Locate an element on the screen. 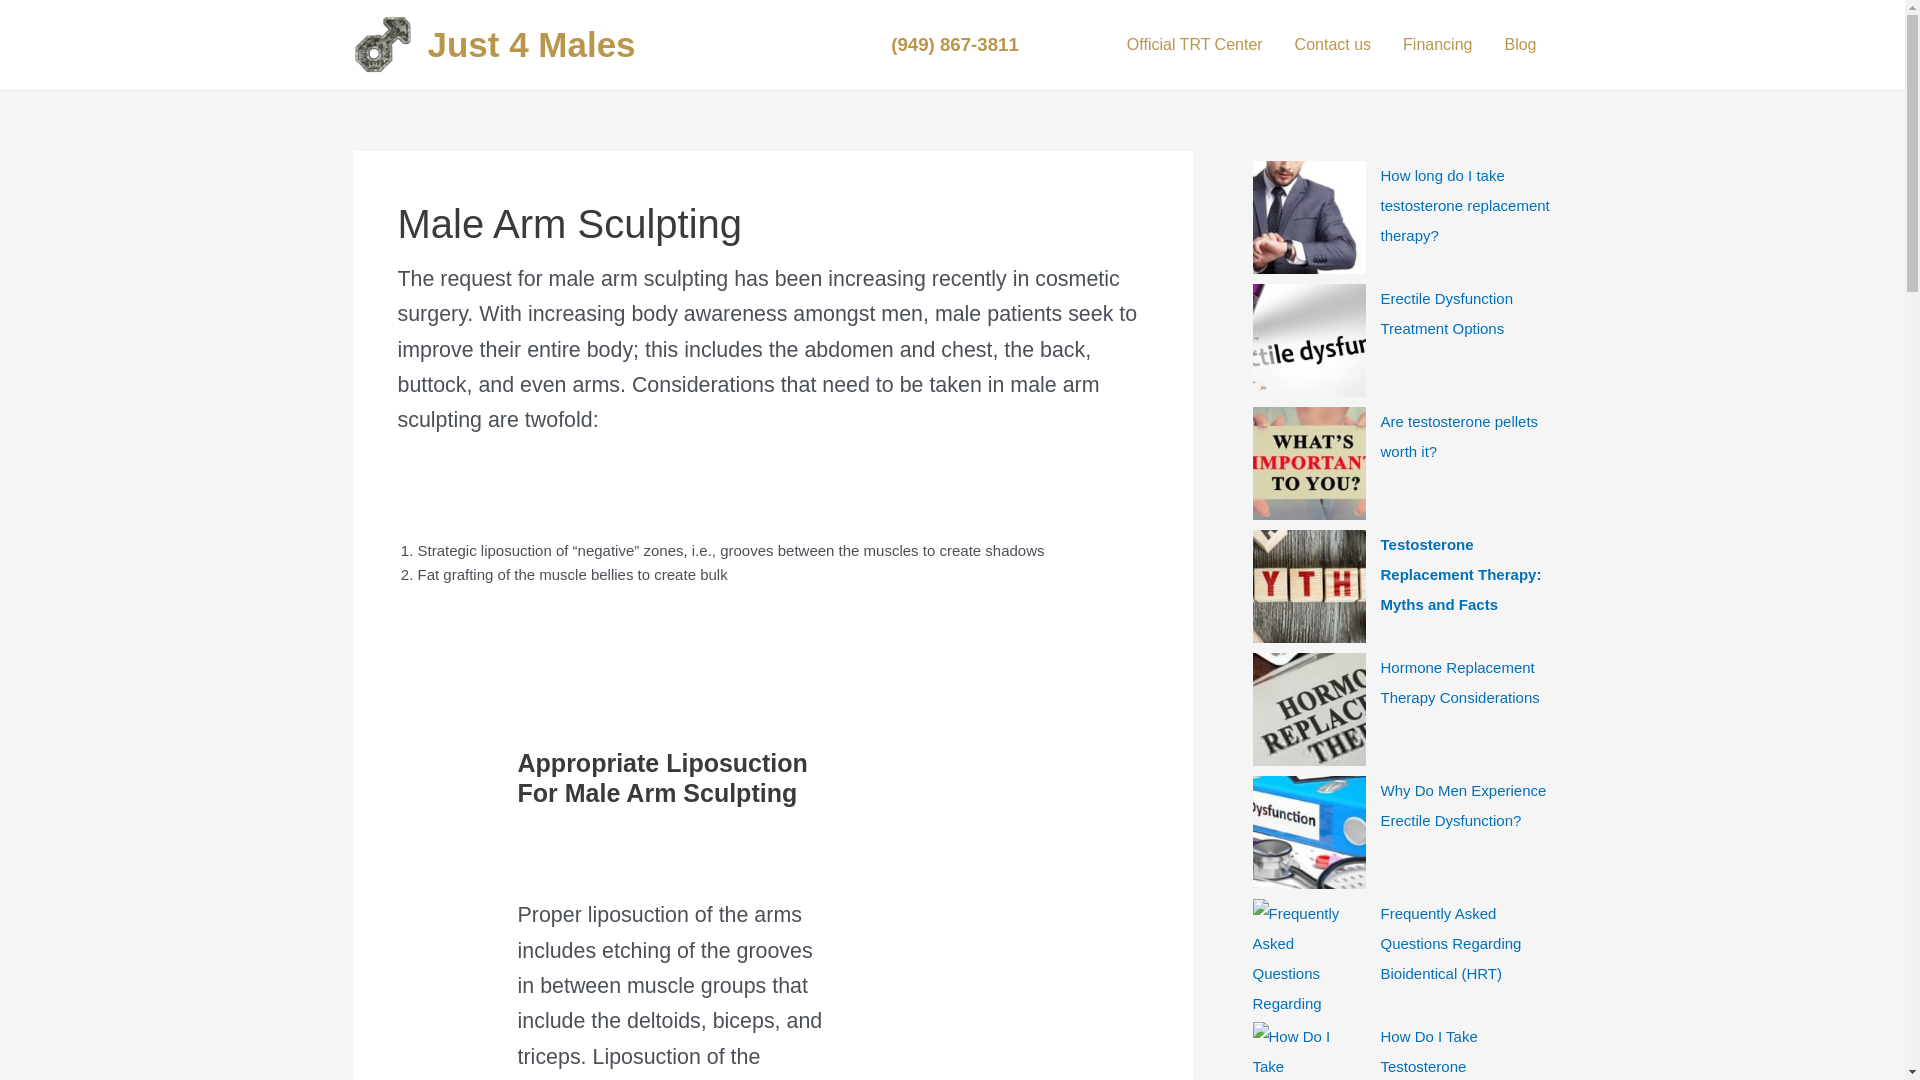 Image resolution: width=1920 pixels, height=1080 pixels. Testosterone Replacement Therapy: Myths and Facts is located at coordinates (1460, 574).